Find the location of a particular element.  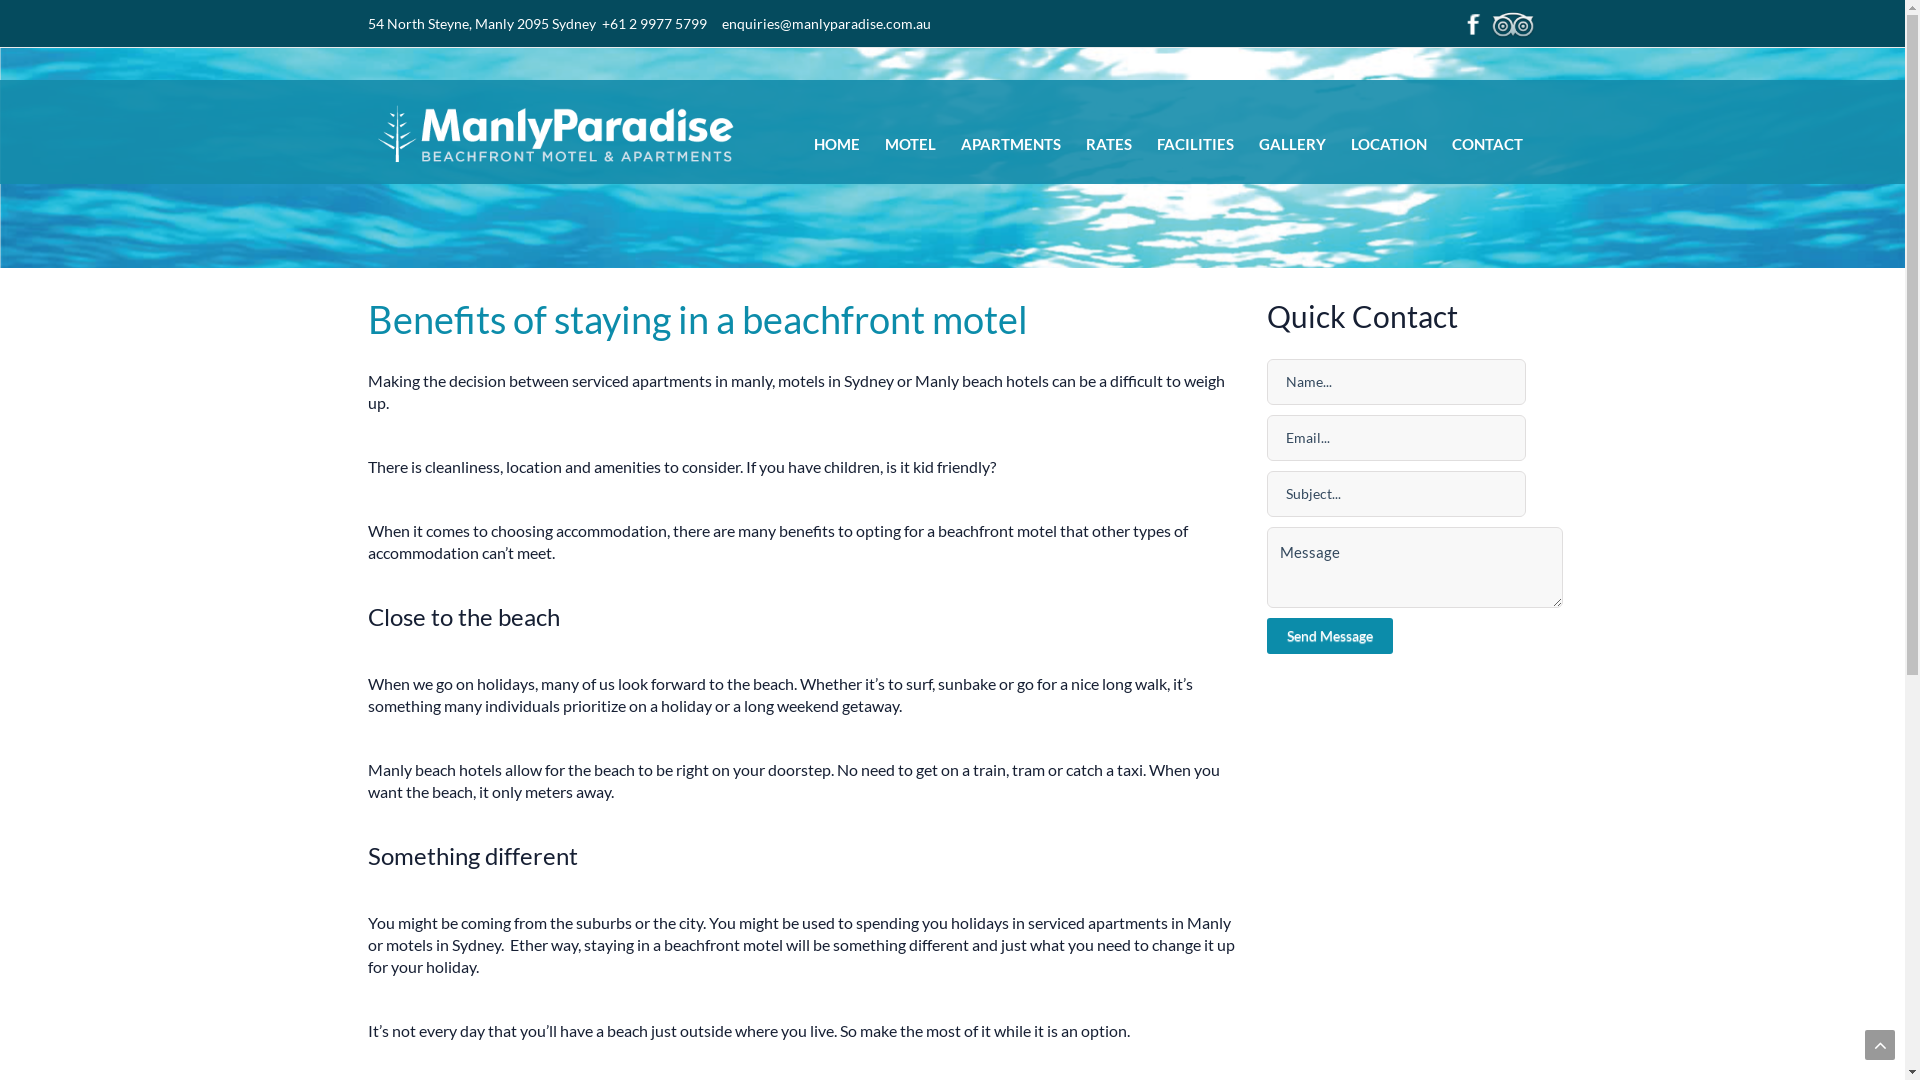

RATES is located at coordinates (1109, 144).